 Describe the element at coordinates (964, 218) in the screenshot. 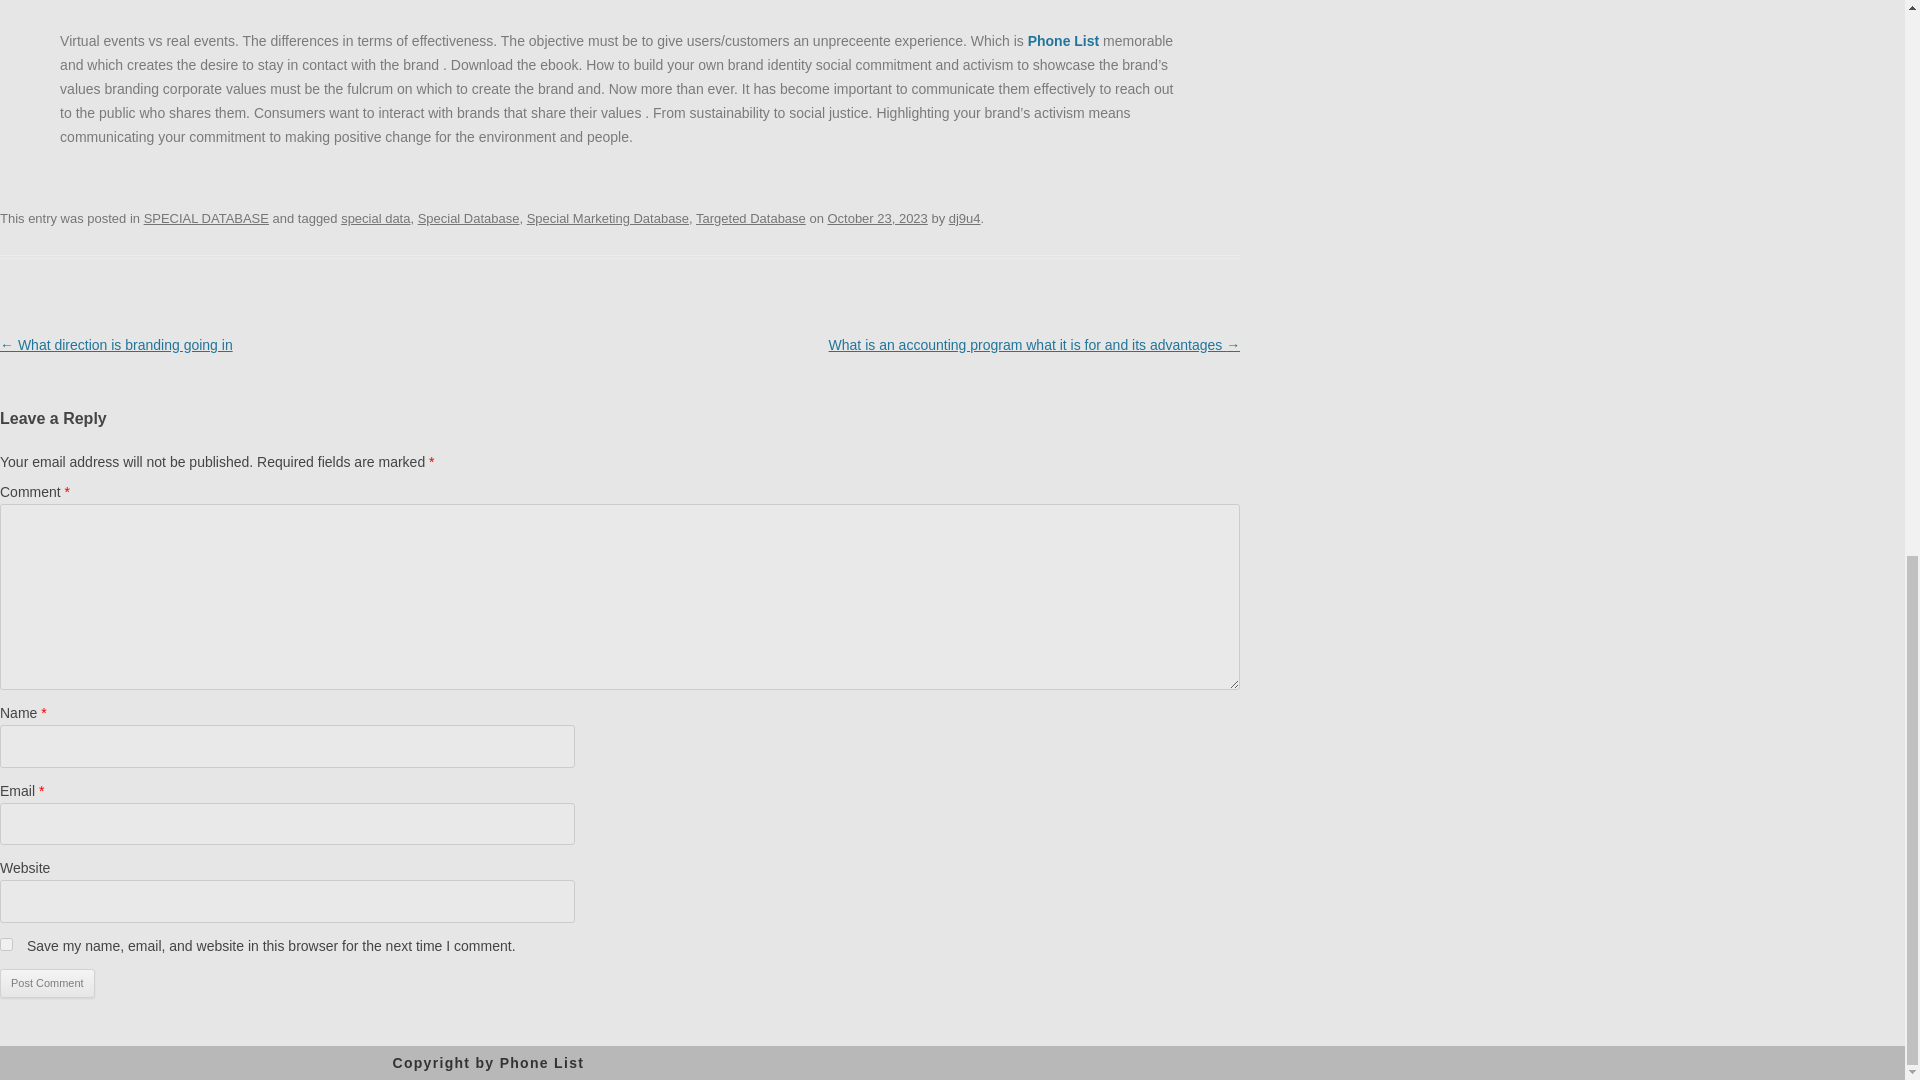

I see `View all posts by dj9u4` at that location.